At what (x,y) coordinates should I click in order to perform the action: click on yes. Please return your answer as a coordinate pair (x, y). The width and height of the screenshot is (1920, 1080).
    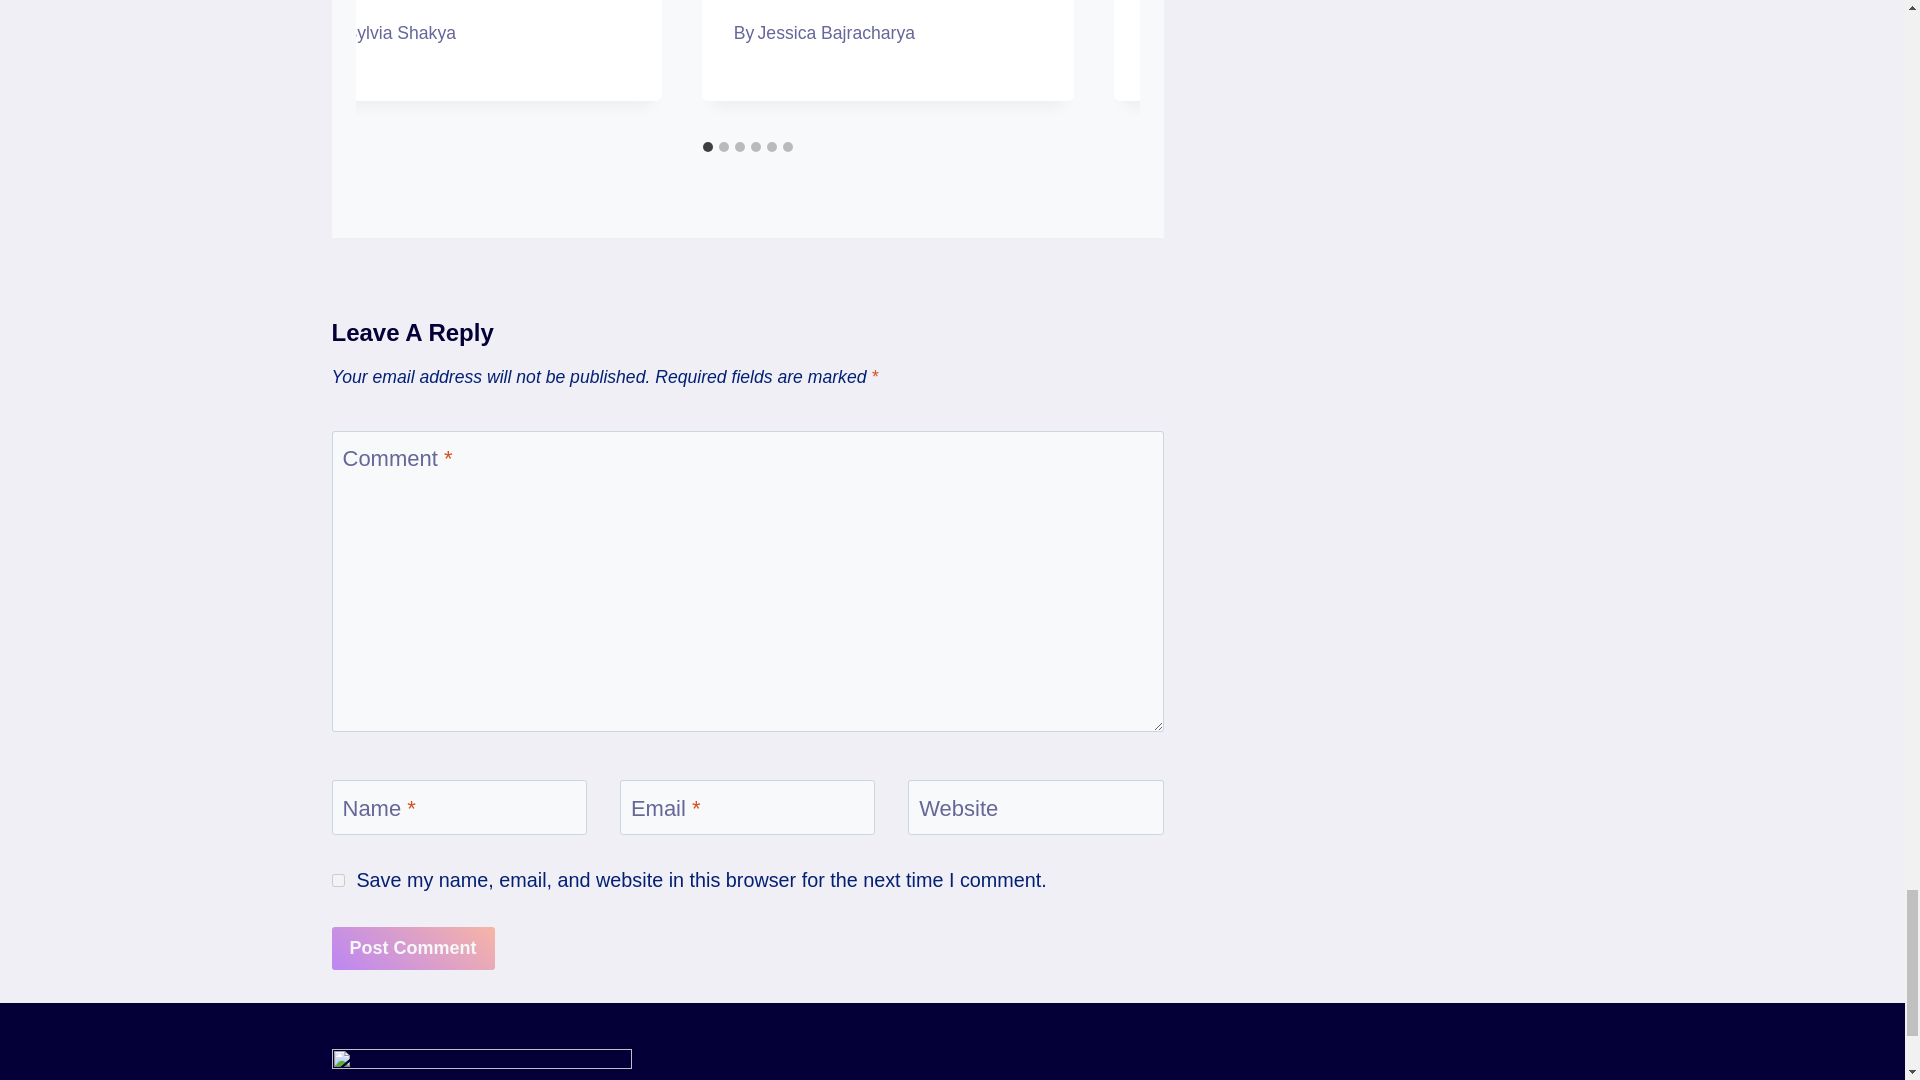
    Looking at the image, I should click on (338, 880).